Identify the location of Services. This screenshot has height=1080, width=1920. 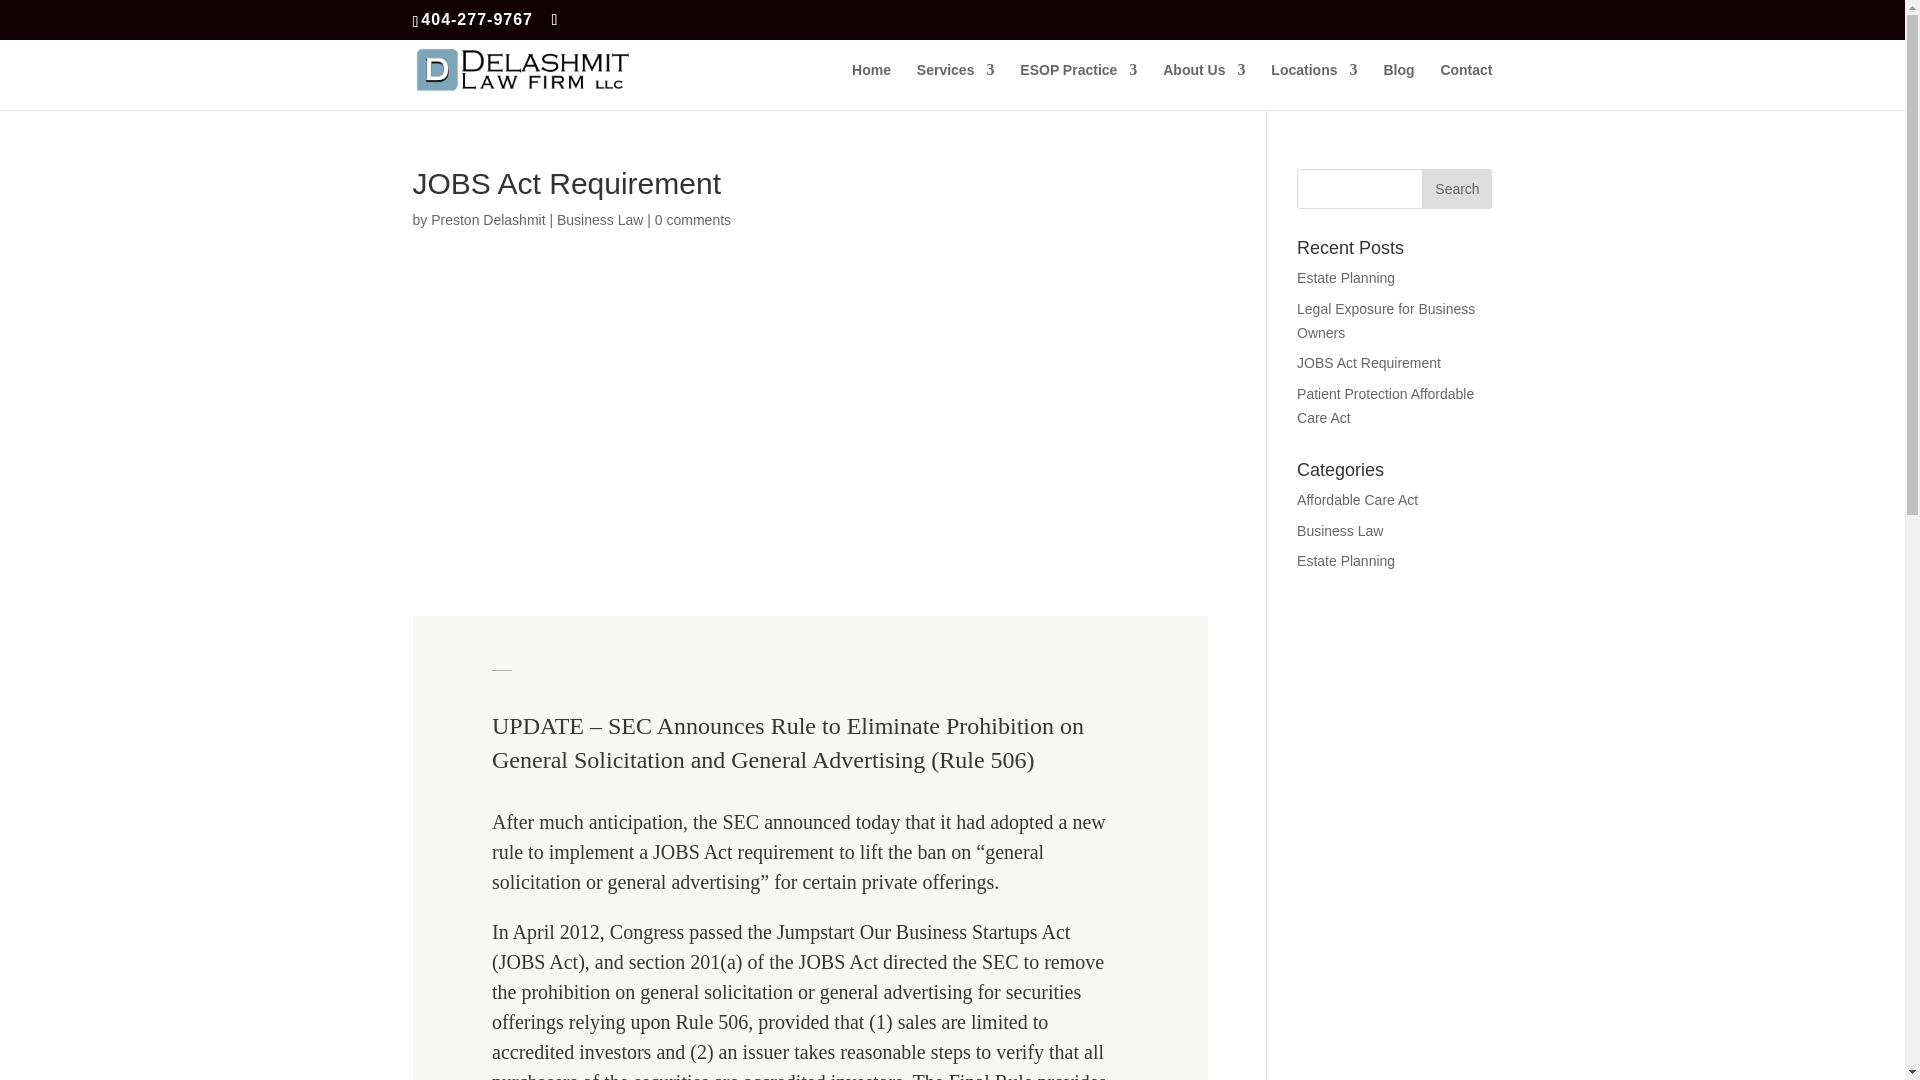
(956, 86).